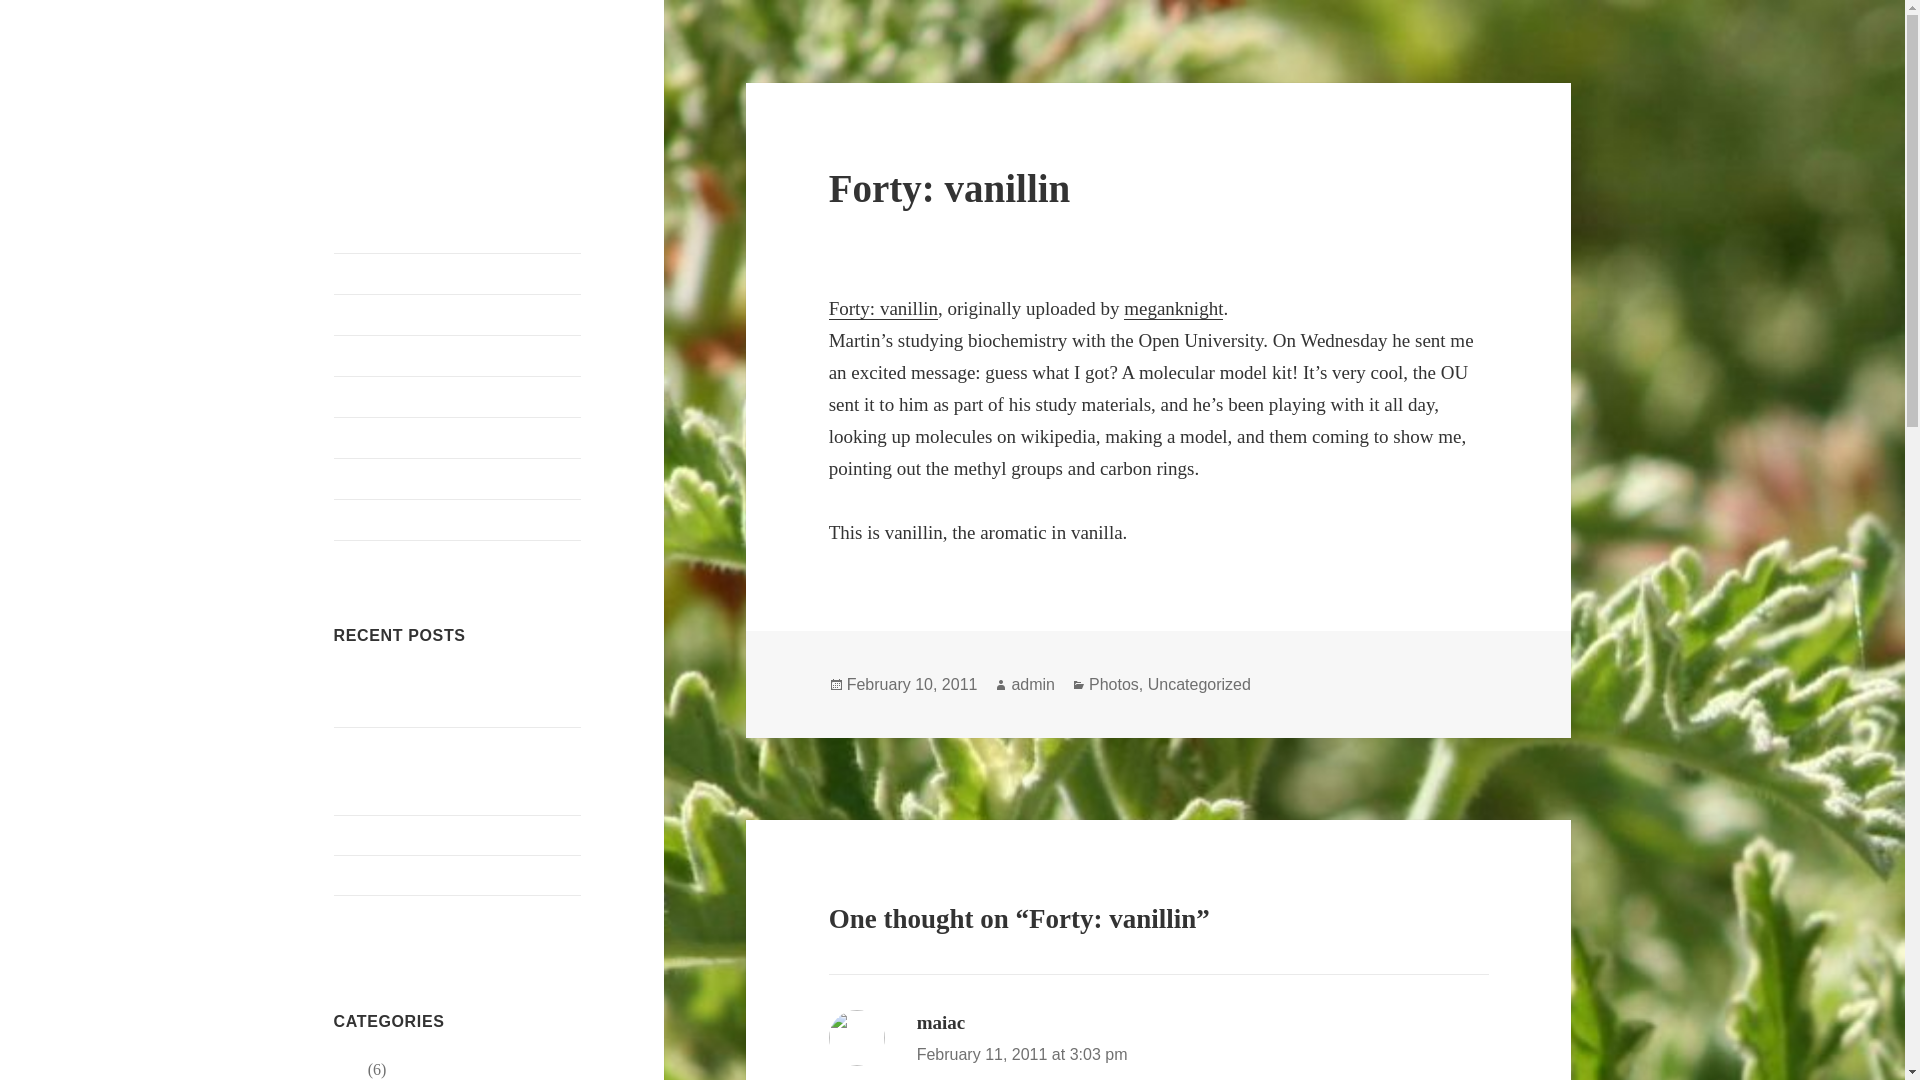 The image size is (1920, 1080). Describe the element at coordinates (432, 916) in the screenshot. I see `Social Media Research Project` at that location.